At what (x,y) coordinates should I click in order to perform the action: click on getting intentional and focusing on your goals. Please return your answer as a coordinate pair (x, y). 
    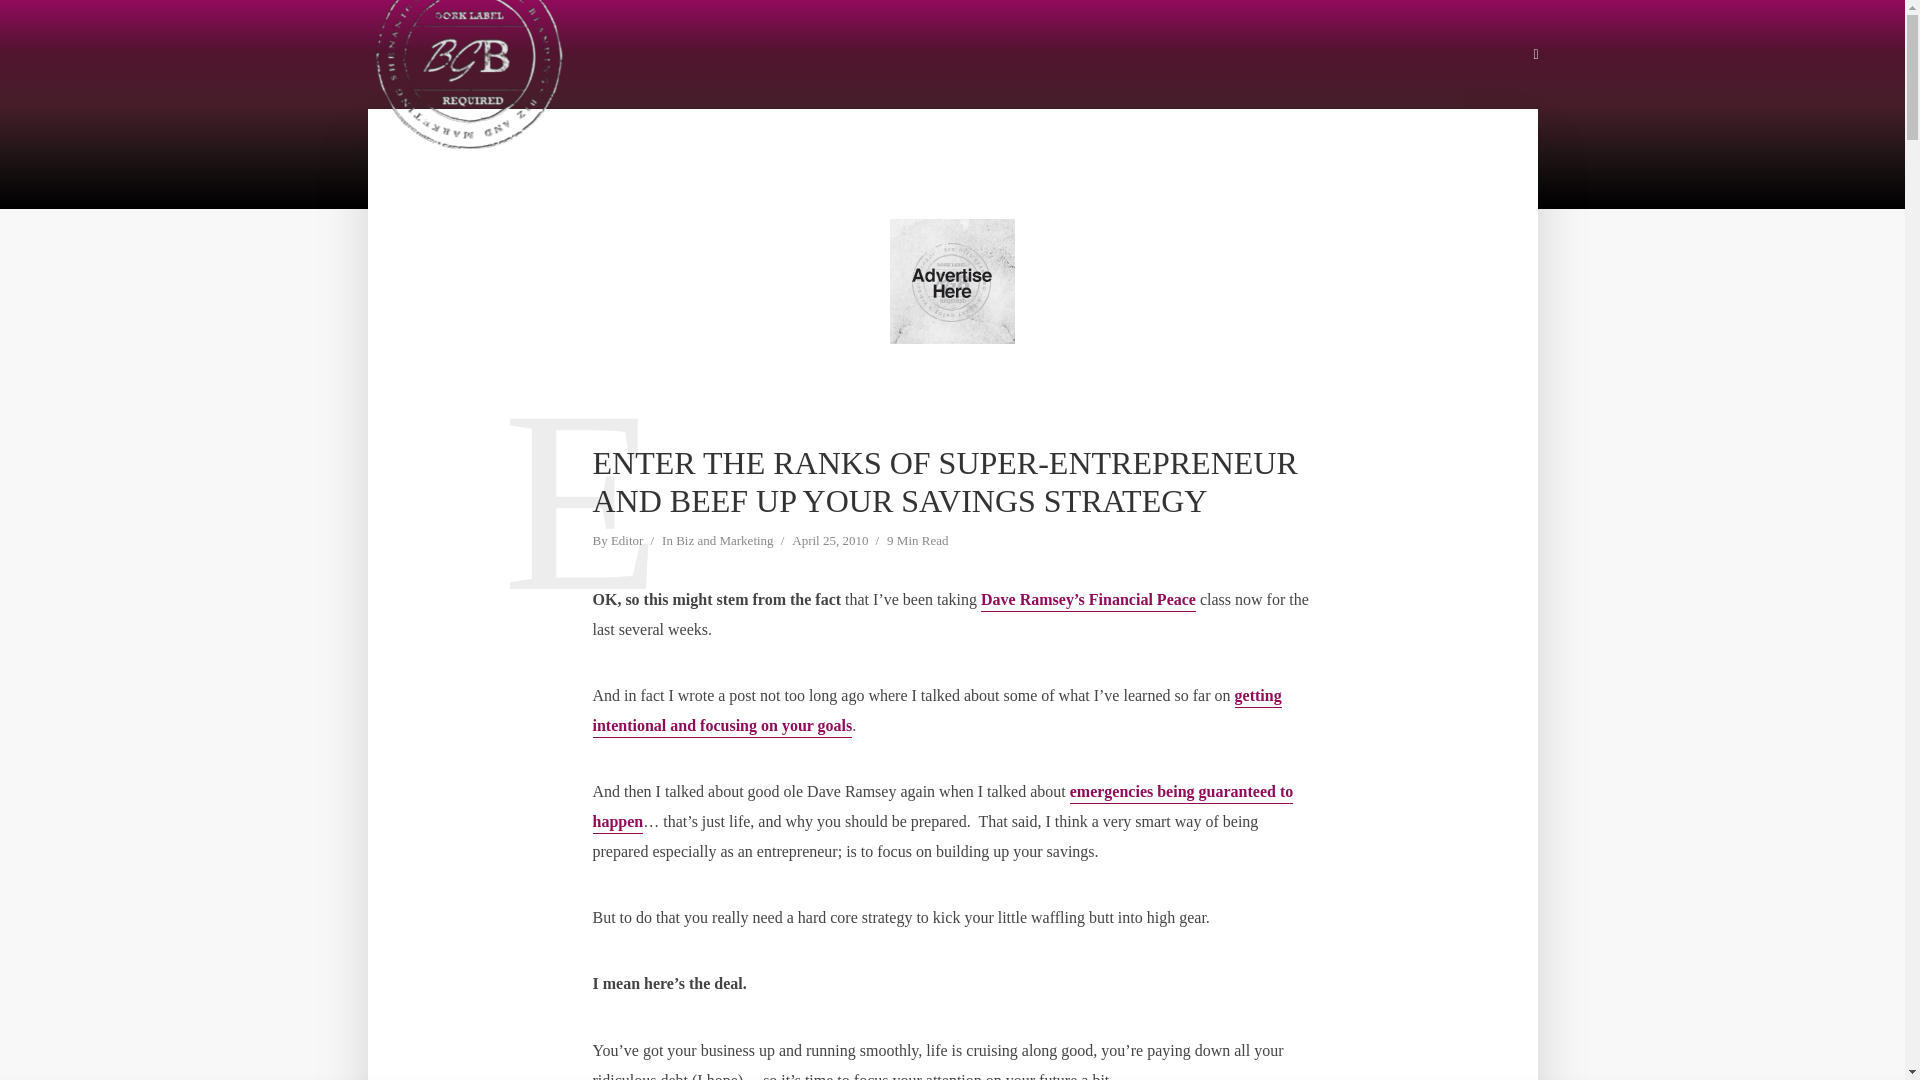
    Looking at the image, I should click on (936, 712).